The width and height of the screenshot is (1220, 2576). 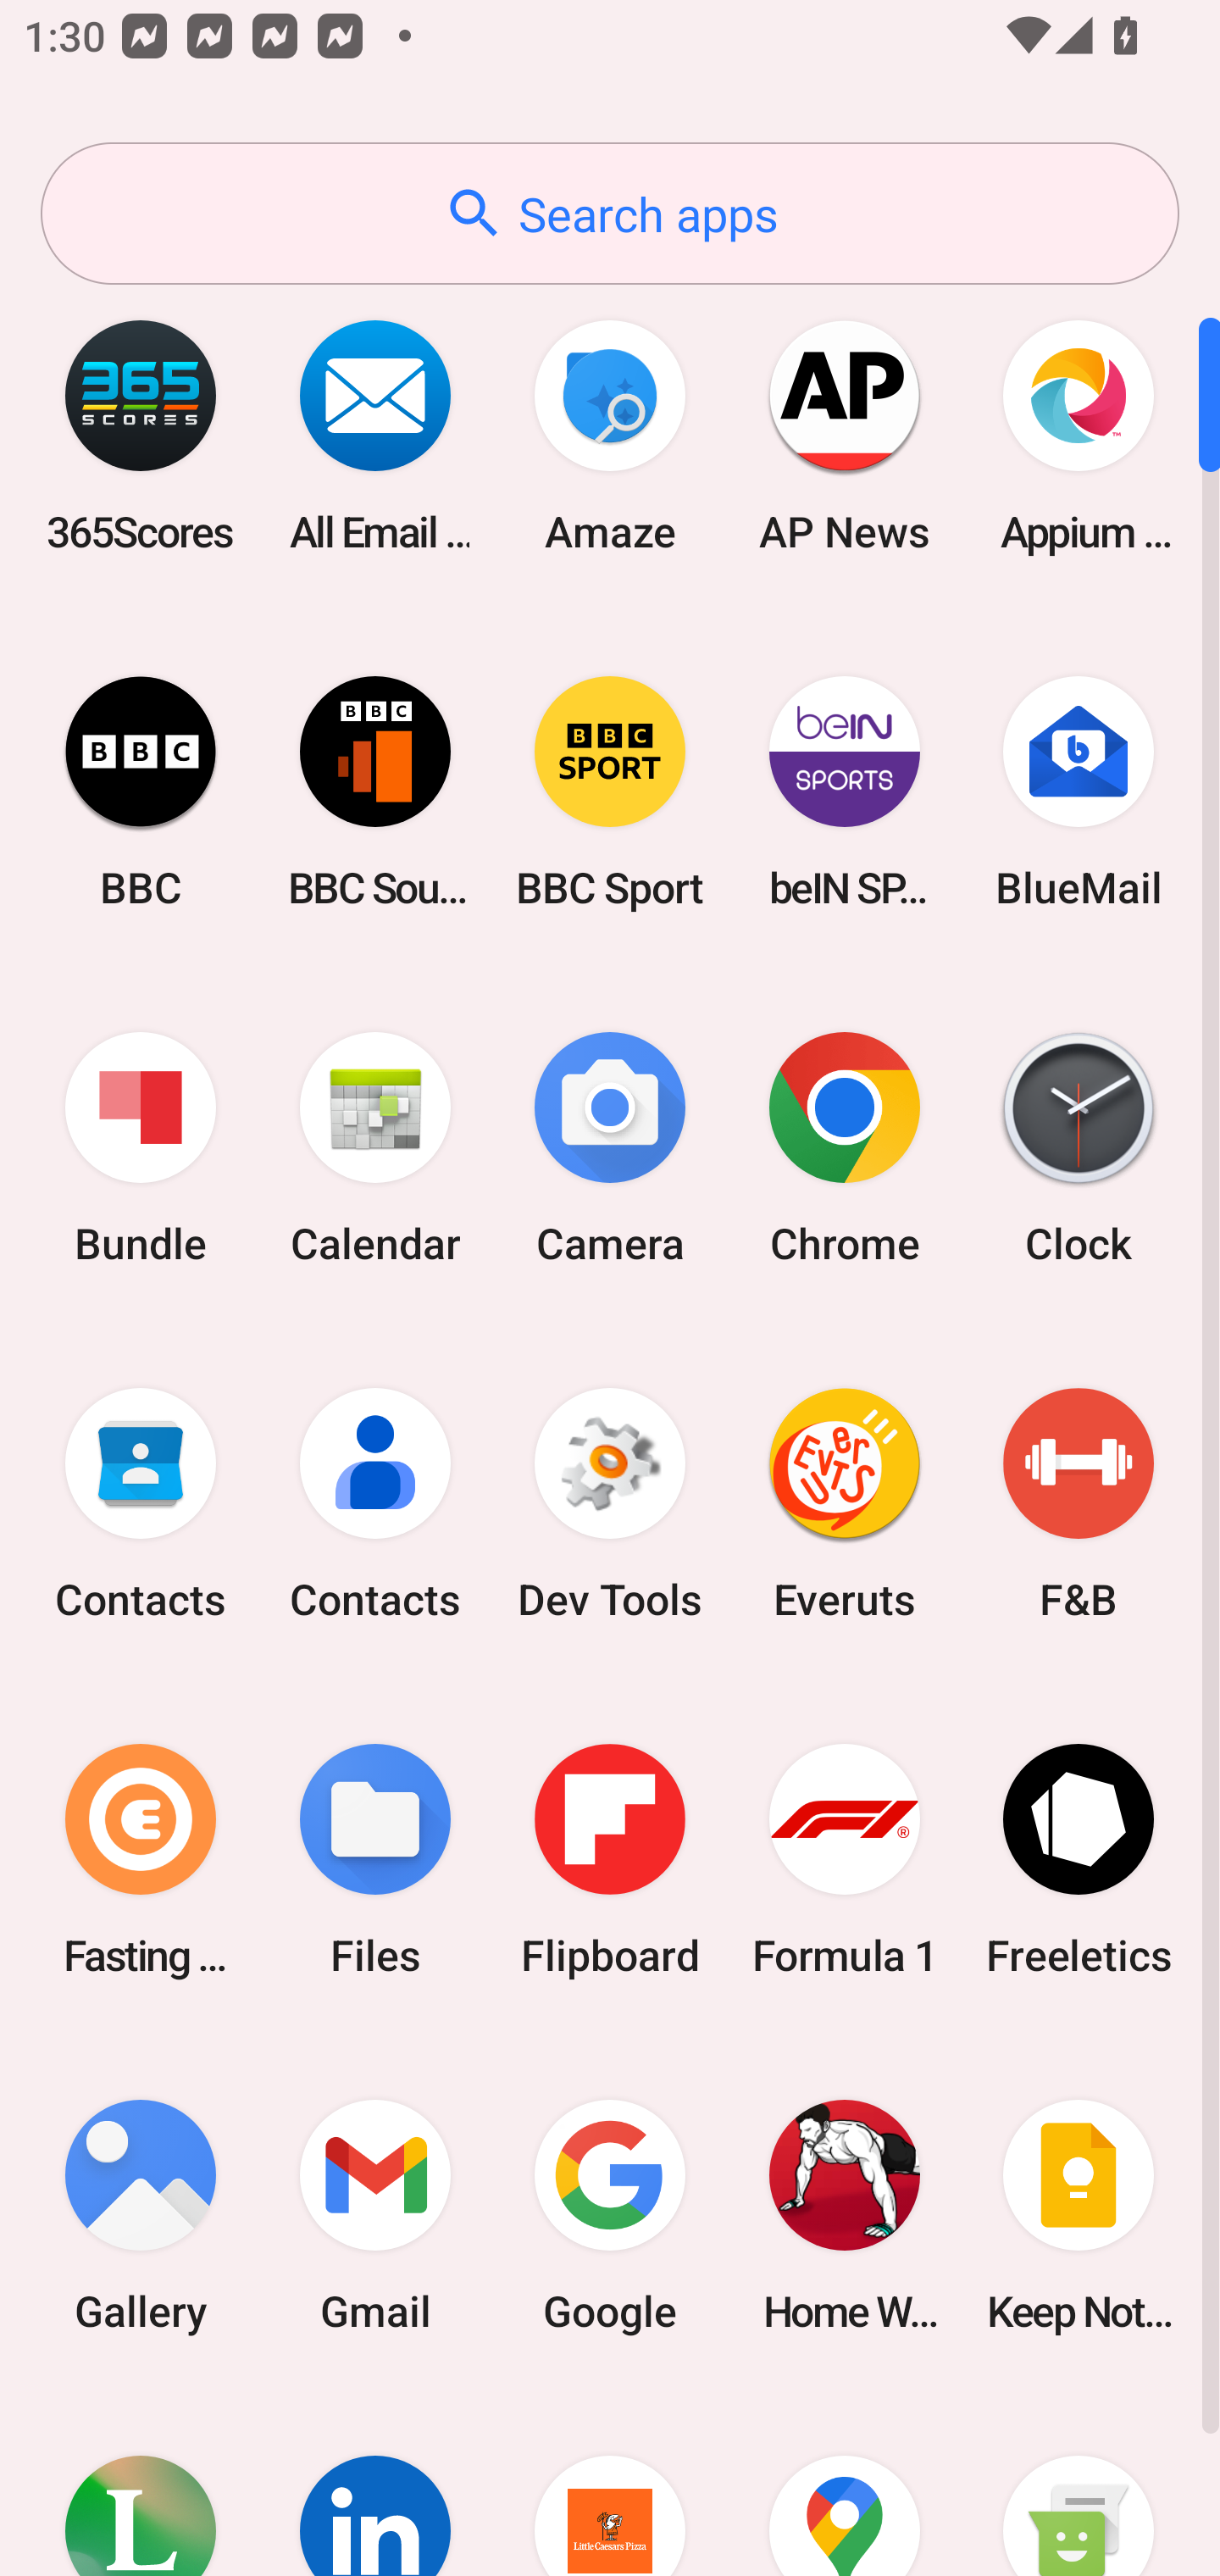 What do you see at coordinates (141, 2484) in the screenshot?
I see `Lifesum` at bounding box center [141, 2484].